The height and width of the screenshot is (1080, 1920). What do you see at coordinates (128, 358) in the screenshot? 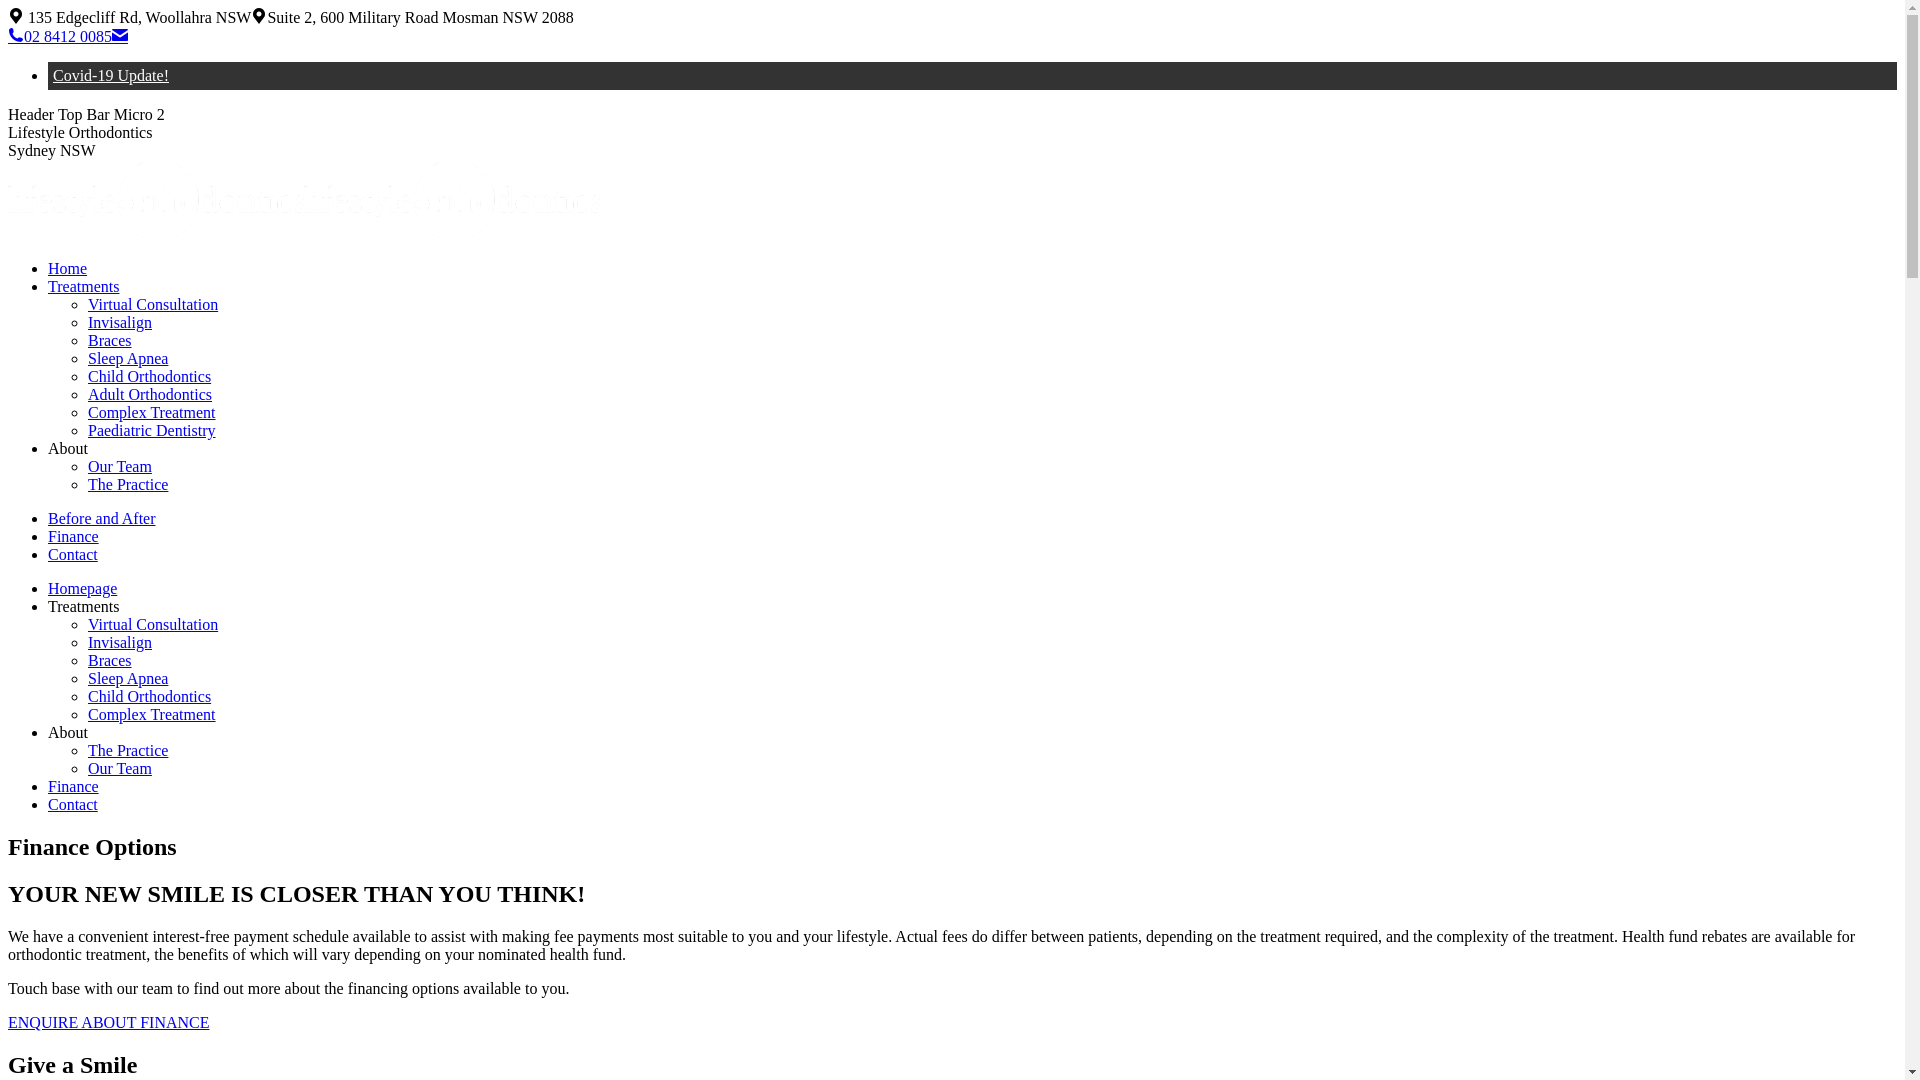
I see `Sleep Apnea` at bounding box center [128, 358].